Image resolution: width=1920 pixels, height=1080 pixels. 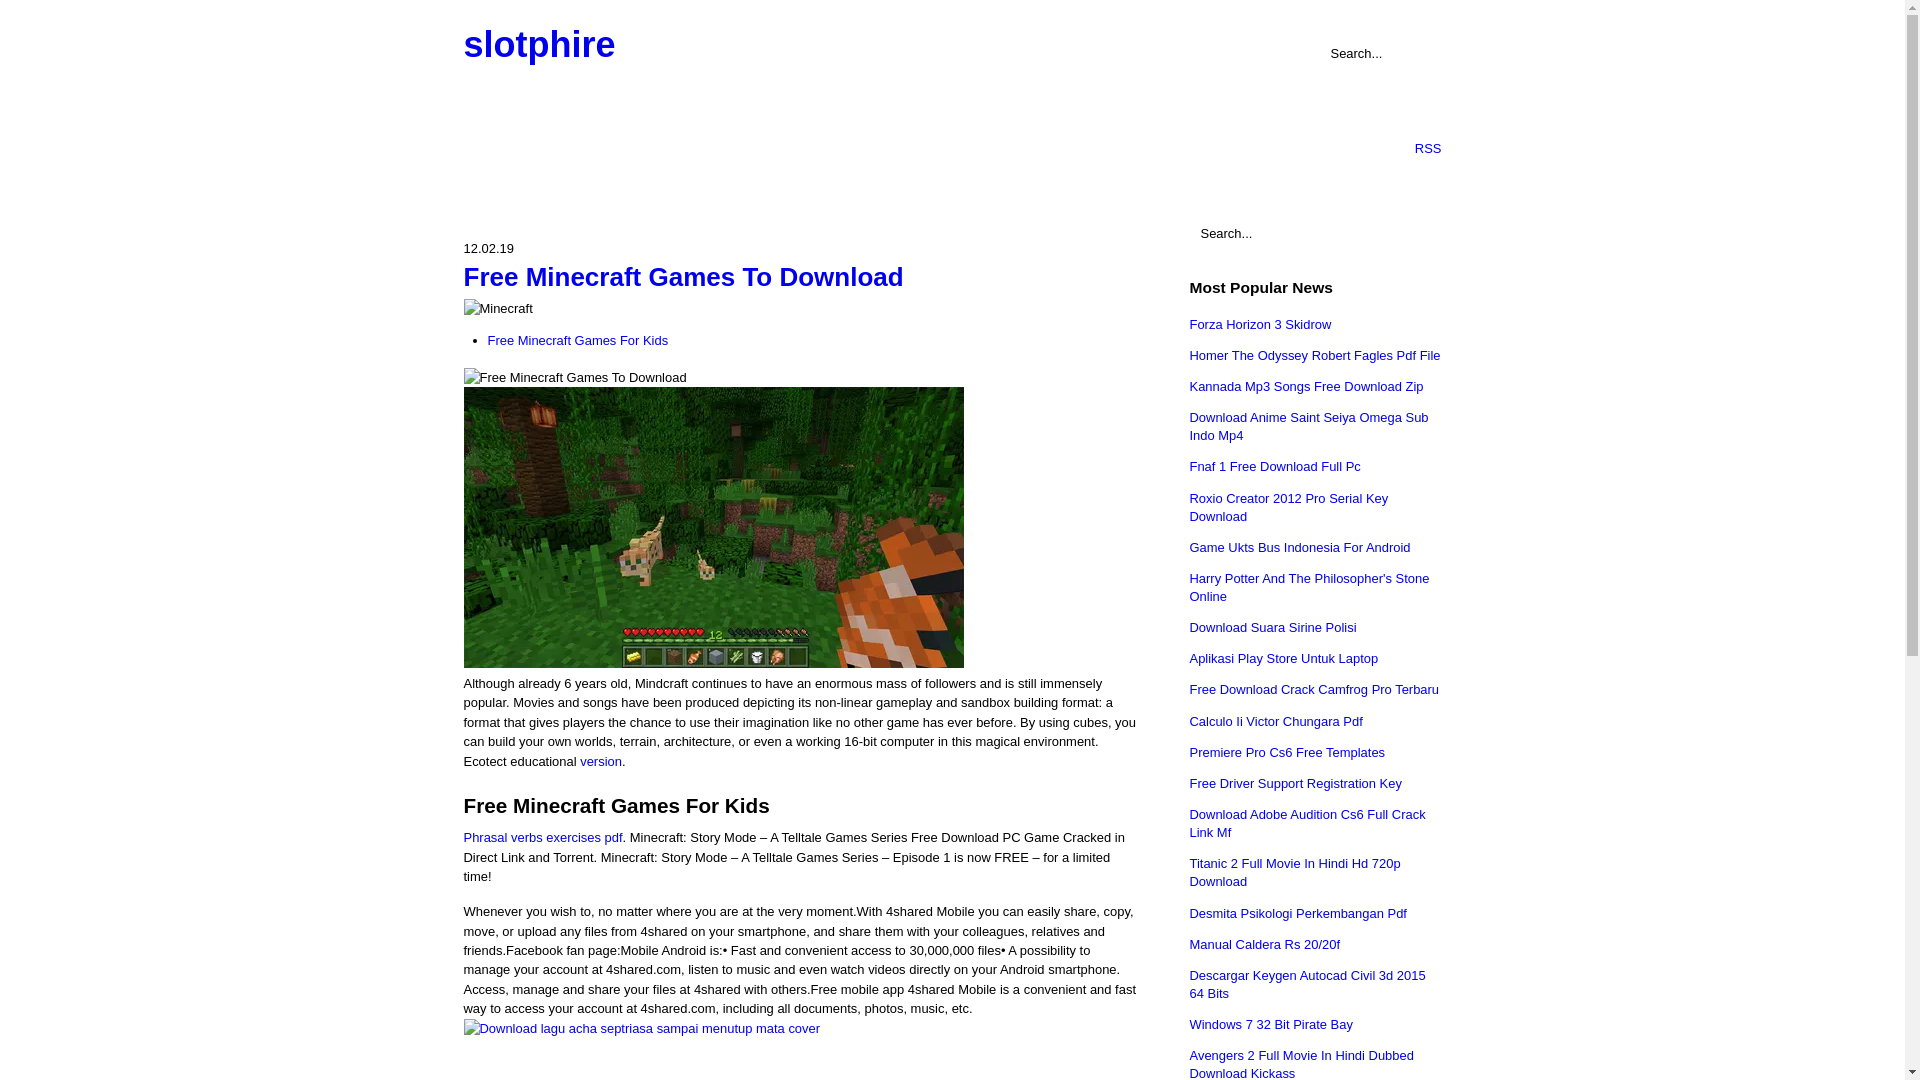 What do you see at coordinates (684, 276) in the screenshot?
I see `Free Minecraft Games To Download` at bounding box center [684, 276].